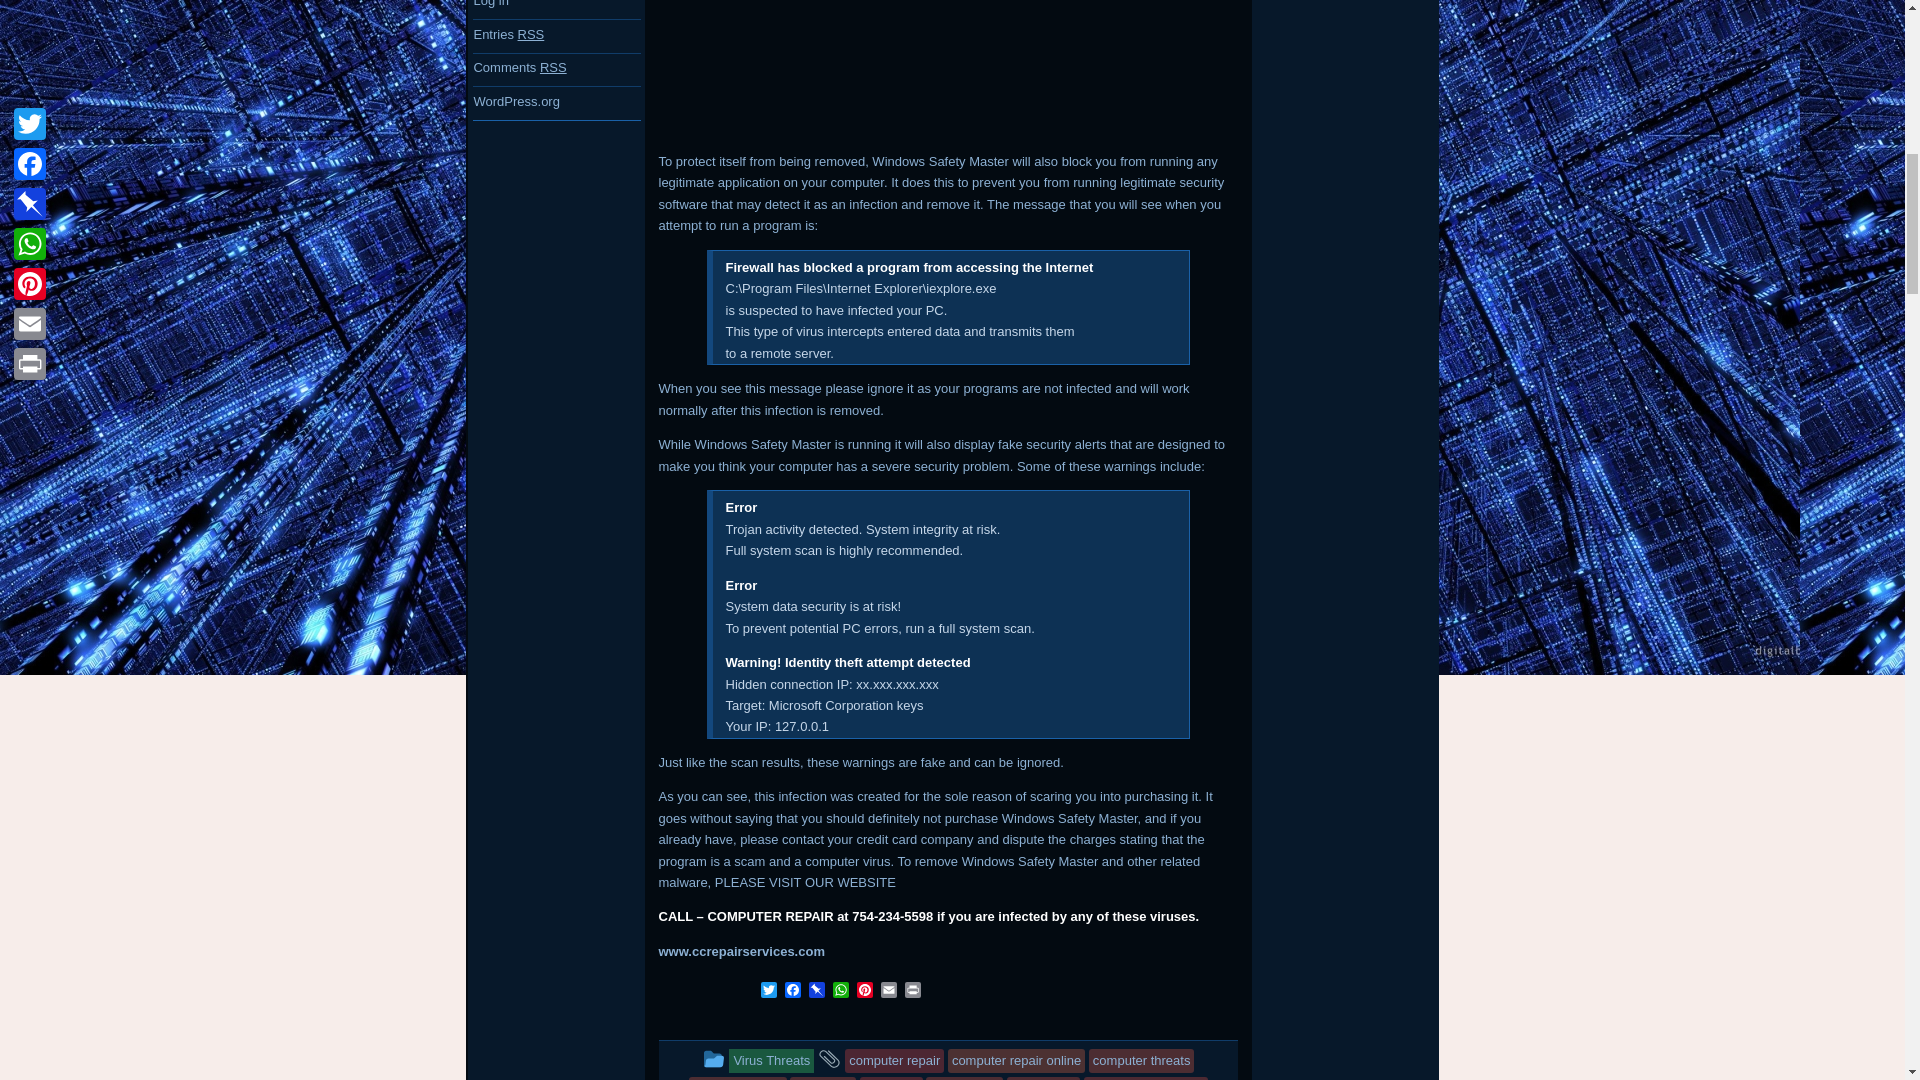  Describe the element at coordinates (864, 991) in the screenshot. I see `Pinterest` at that location.